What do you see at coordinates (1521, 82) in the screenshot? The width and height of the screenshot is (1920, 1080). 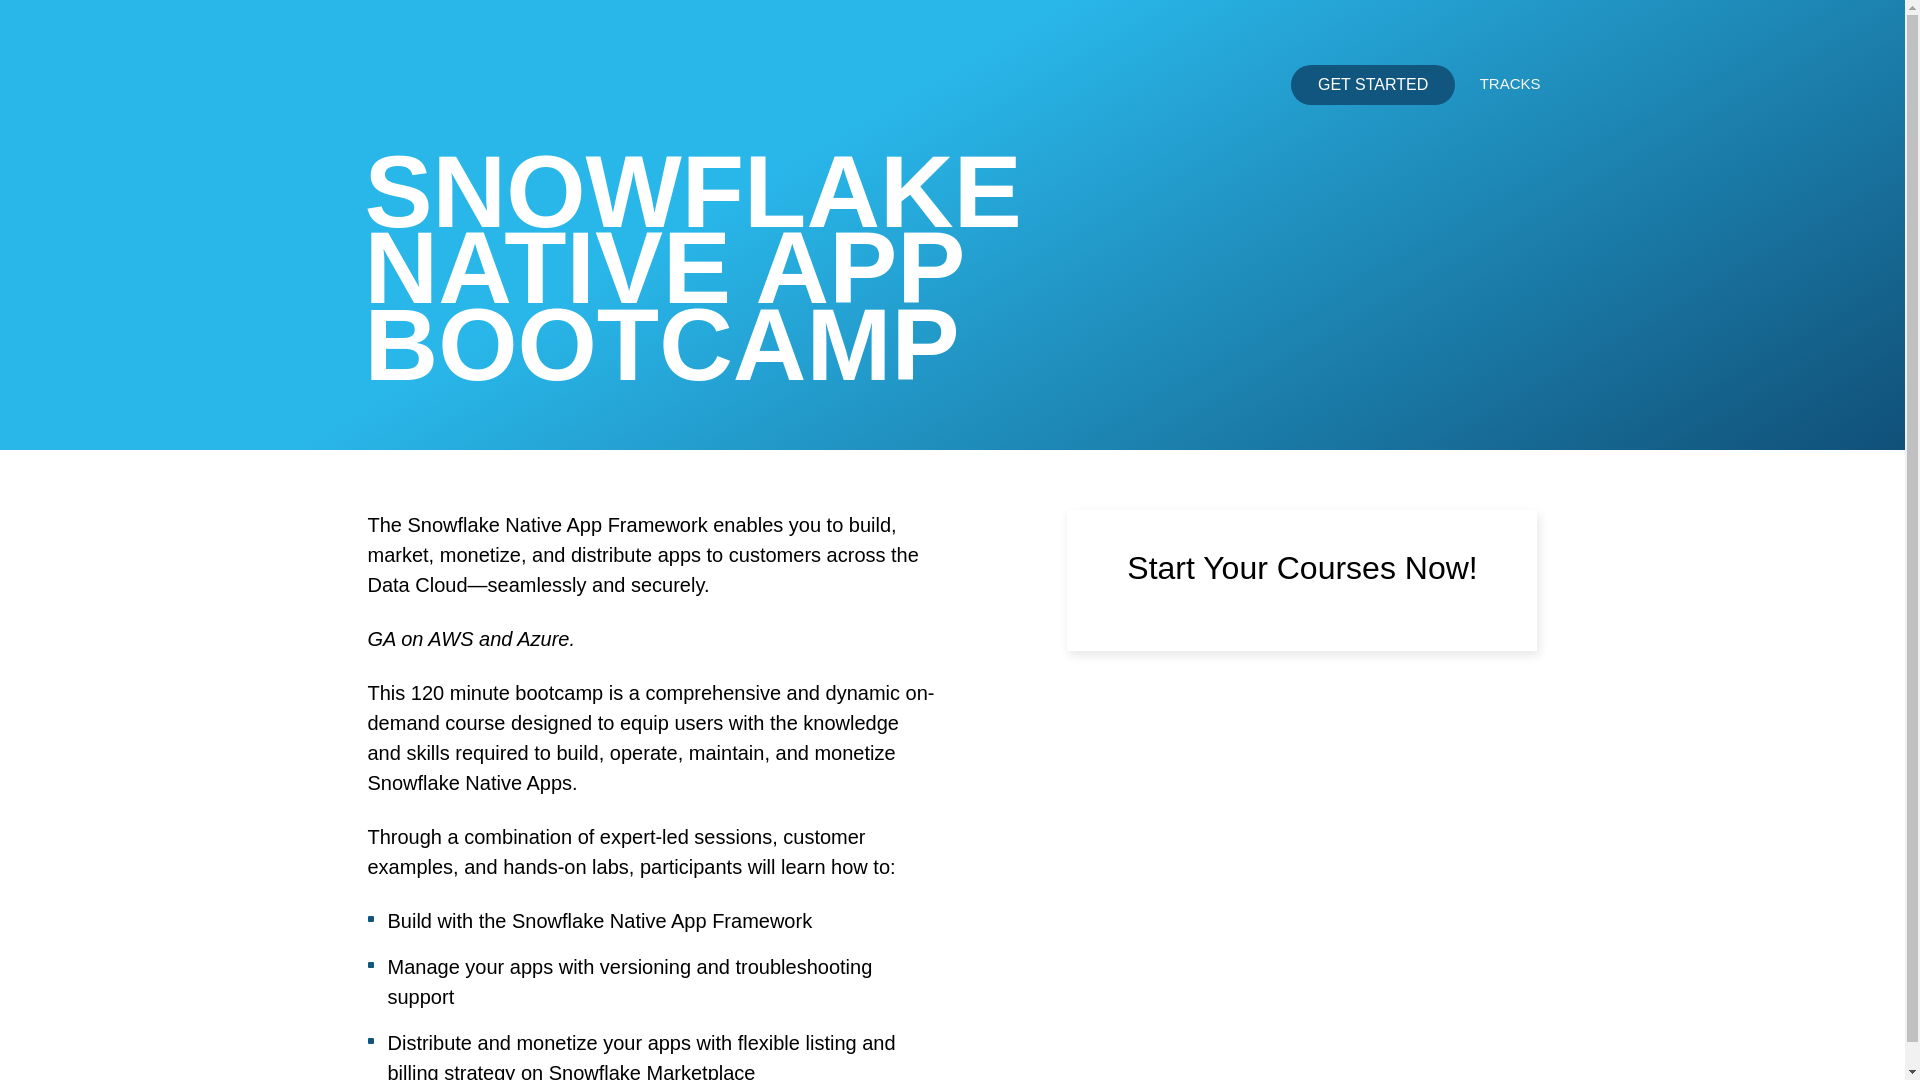 I see `TRACKS` at bounding box center [1521, 82].